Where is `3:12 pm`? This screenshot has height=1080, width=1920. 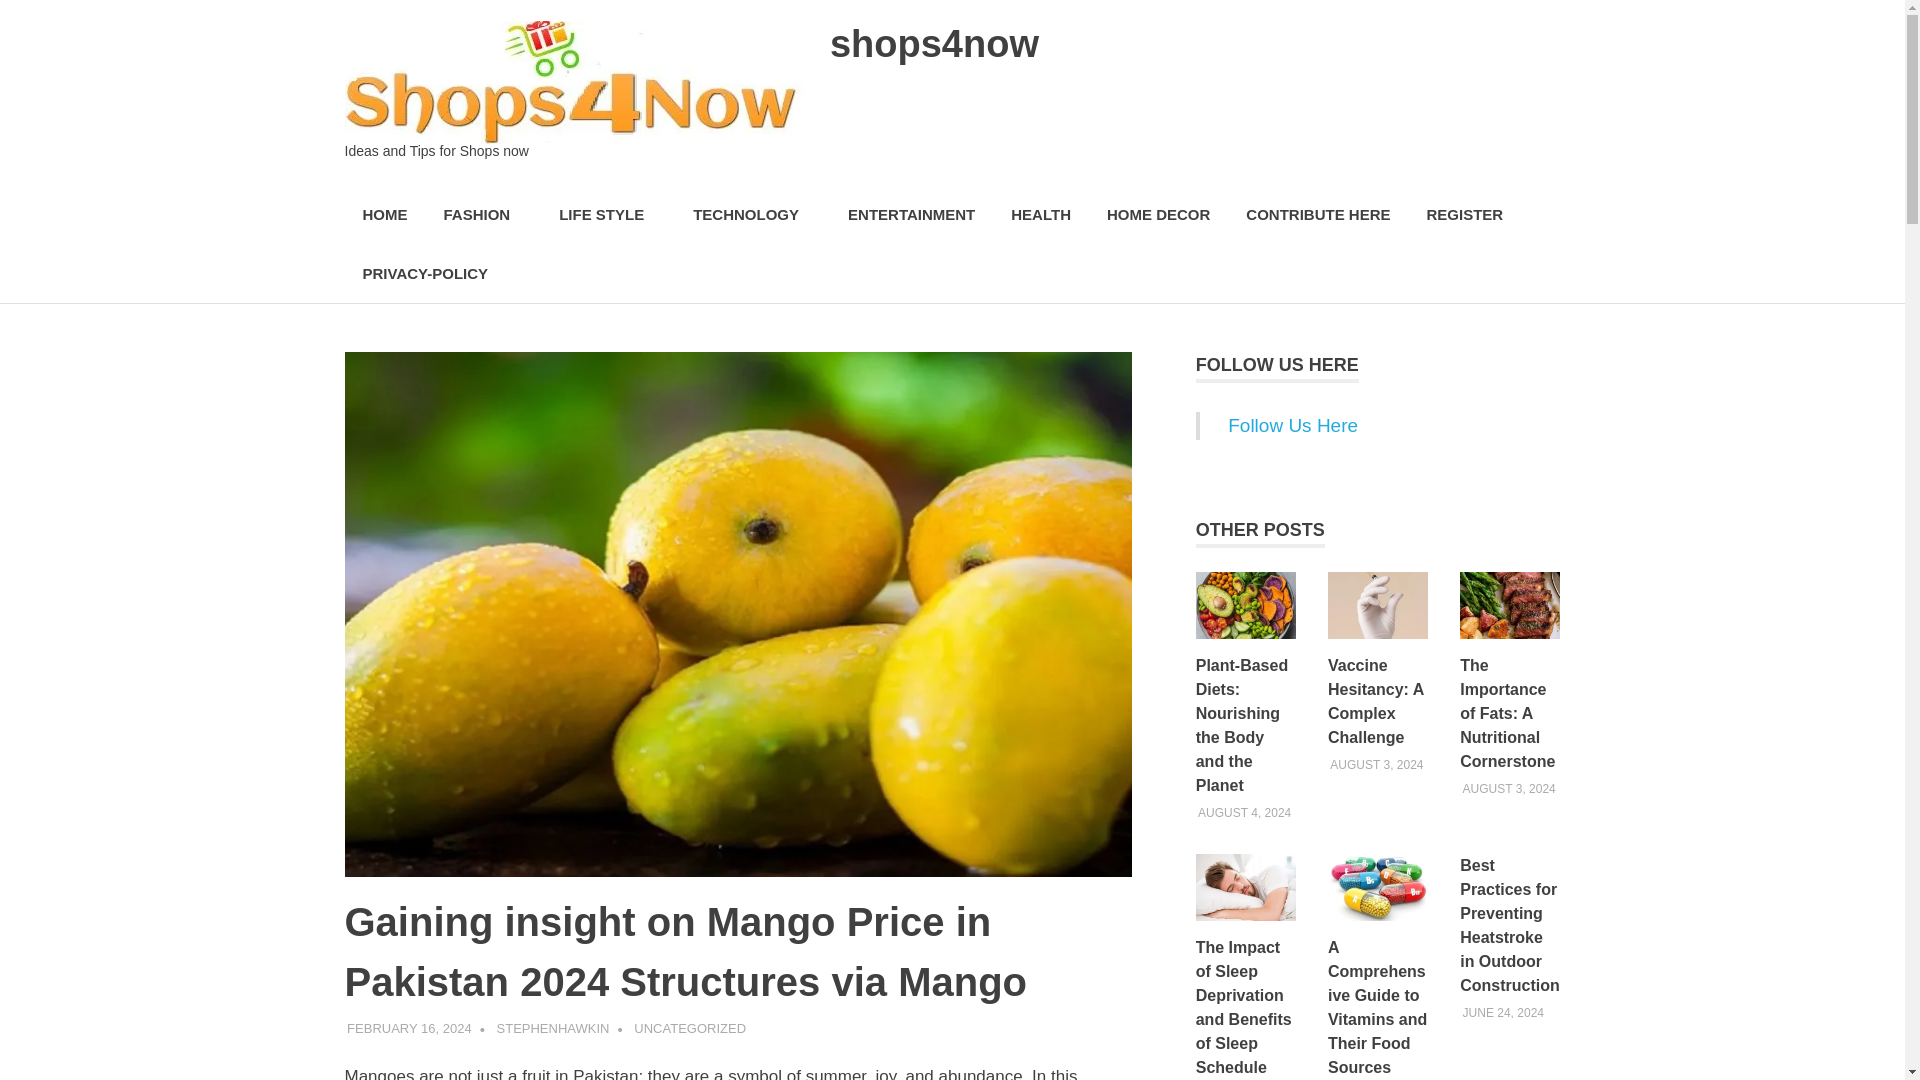 3:12 pm is located at coordinates (410, 1028).